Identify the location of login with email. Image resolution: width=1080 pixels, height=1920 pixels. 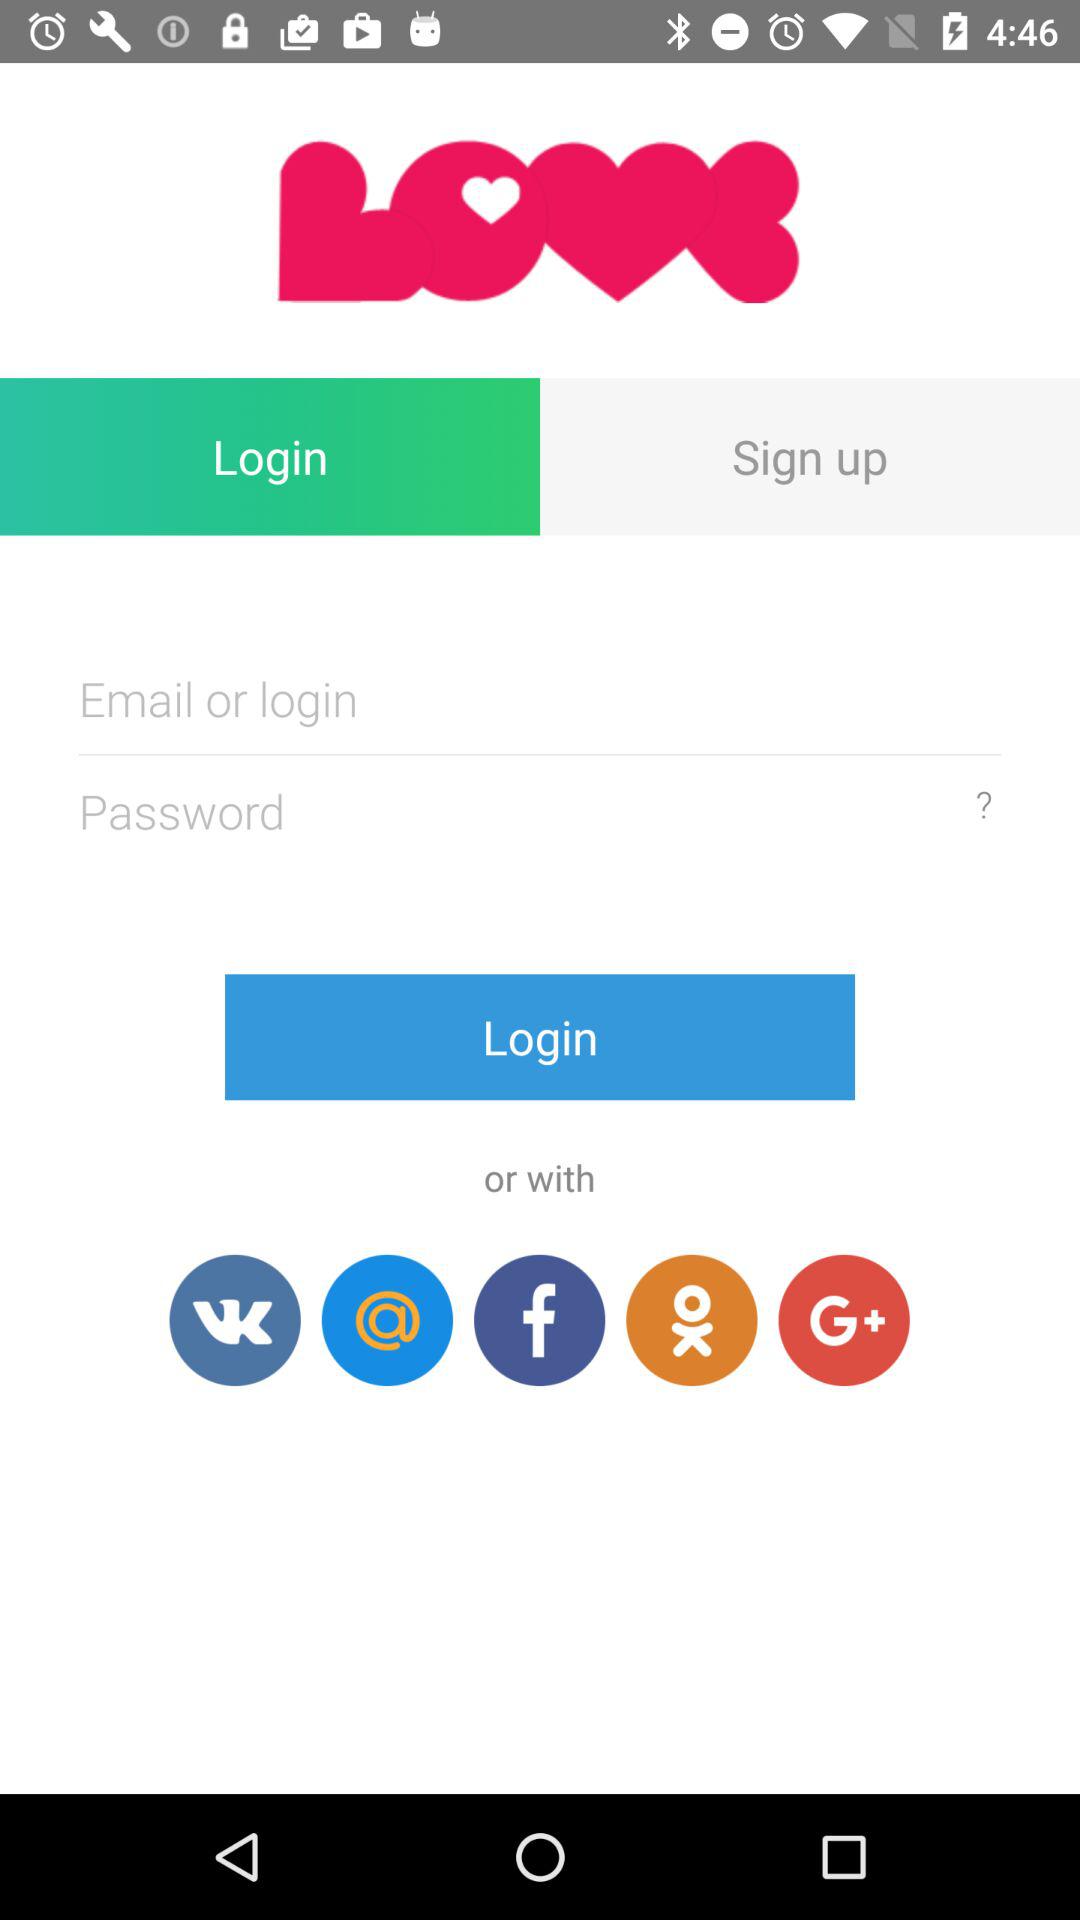
(387, 1320).